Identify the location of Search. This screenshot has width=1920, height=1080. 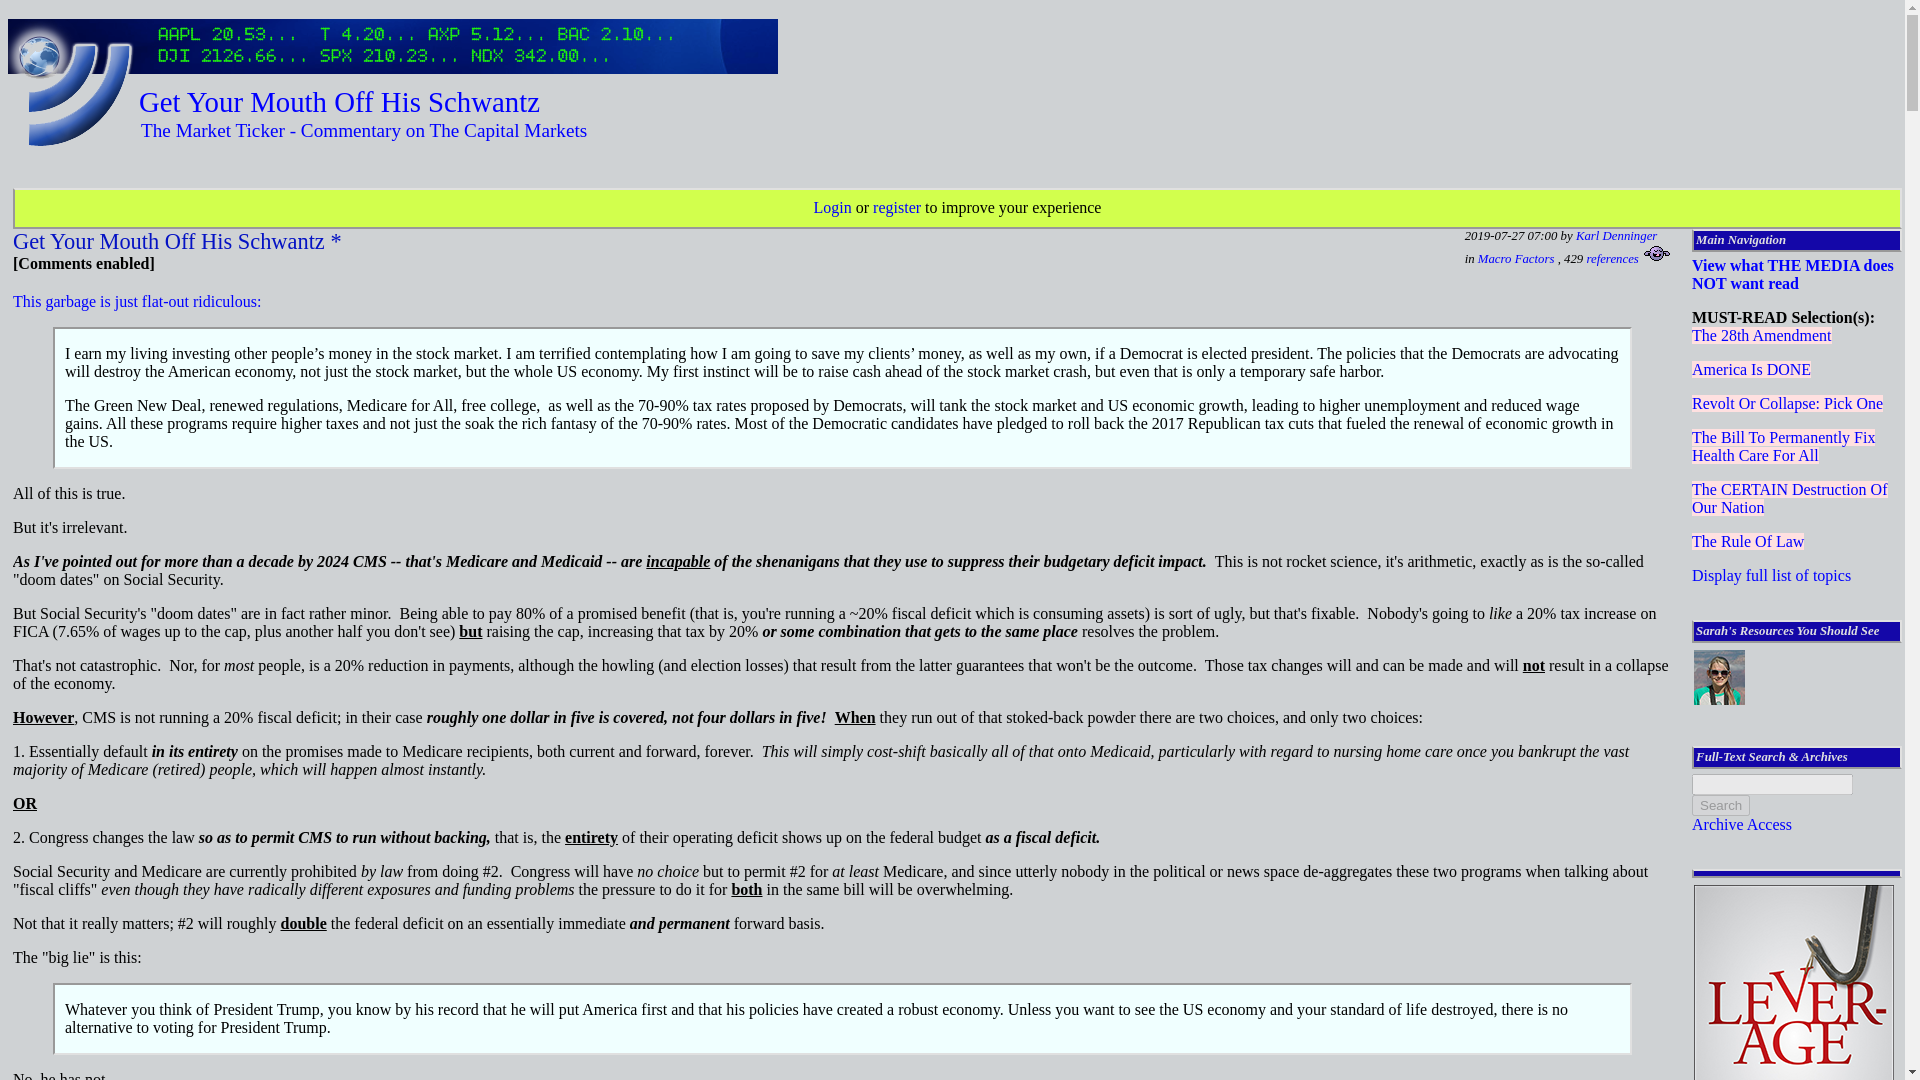
(1720, 805).